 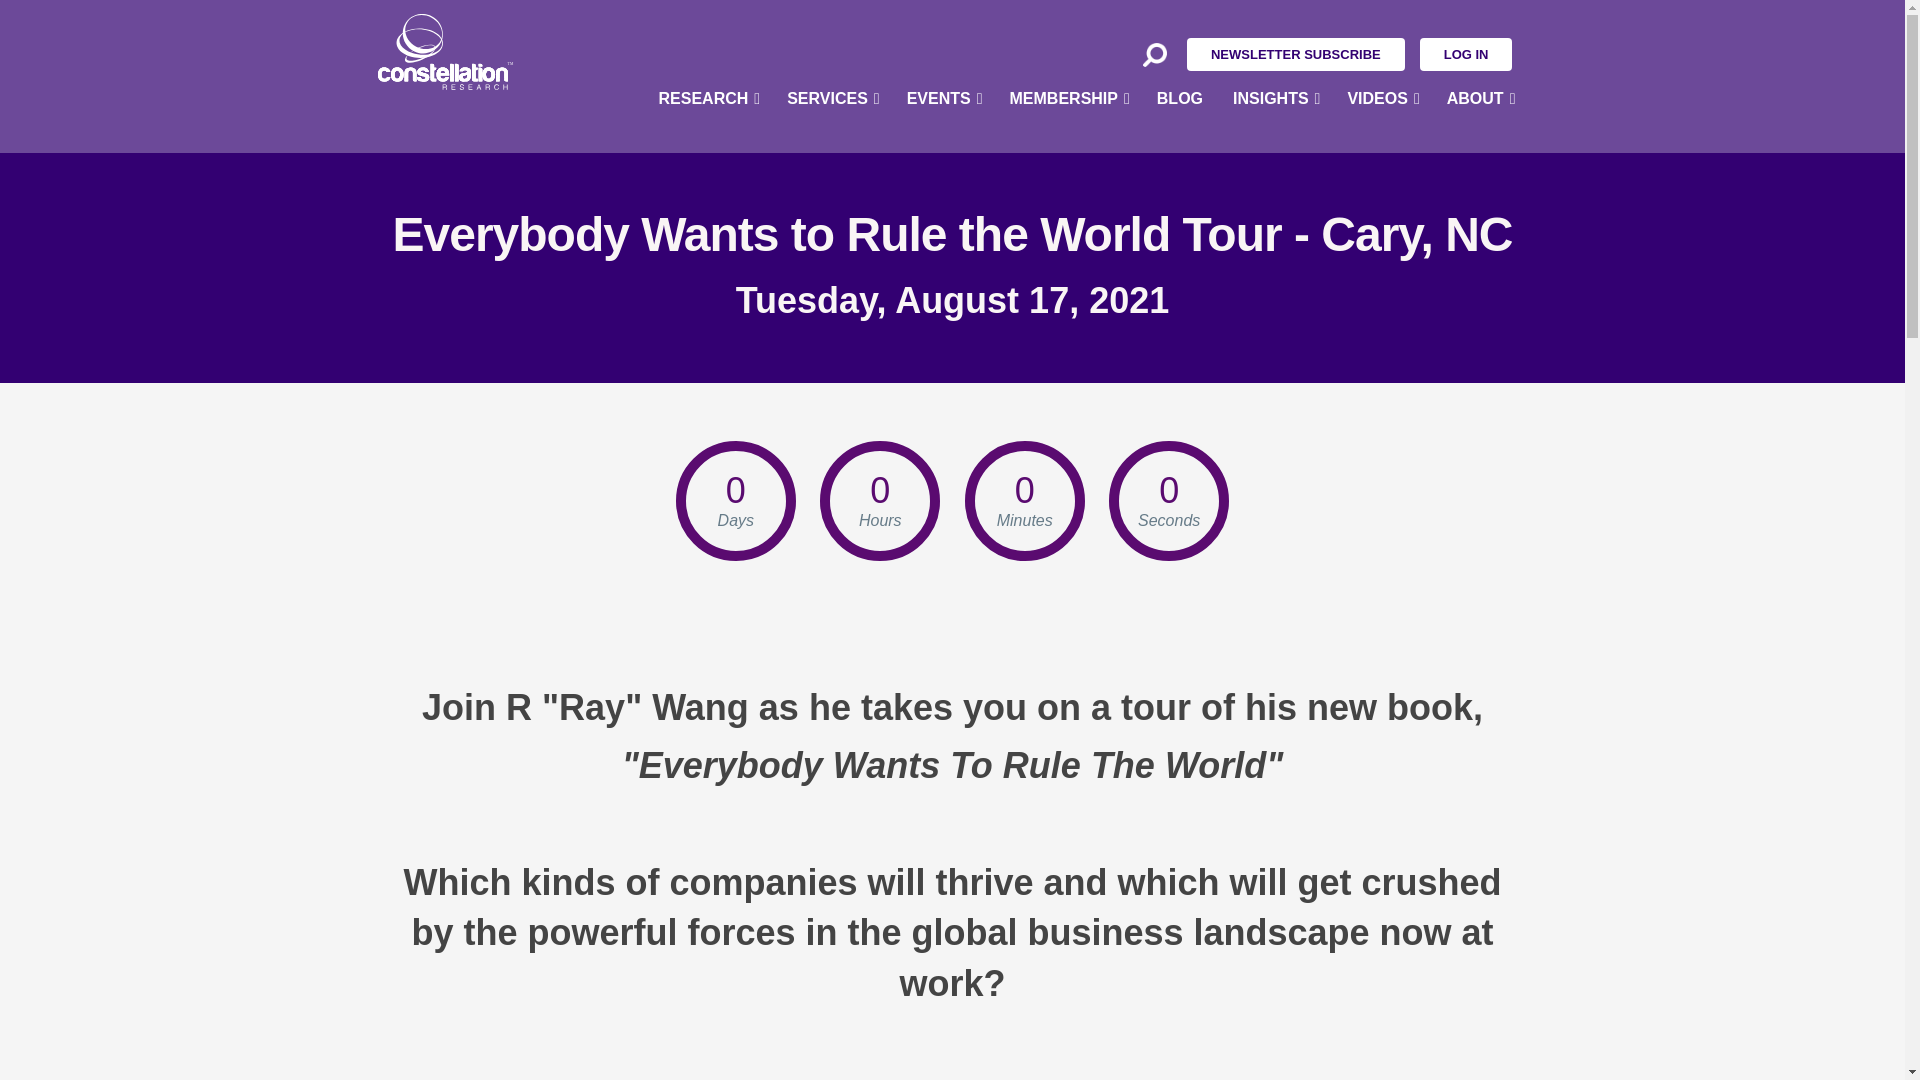 What do you see at coordinates (708, 409) in the screenshot?
I see `Research Policies` at bounding box center [708, 409].